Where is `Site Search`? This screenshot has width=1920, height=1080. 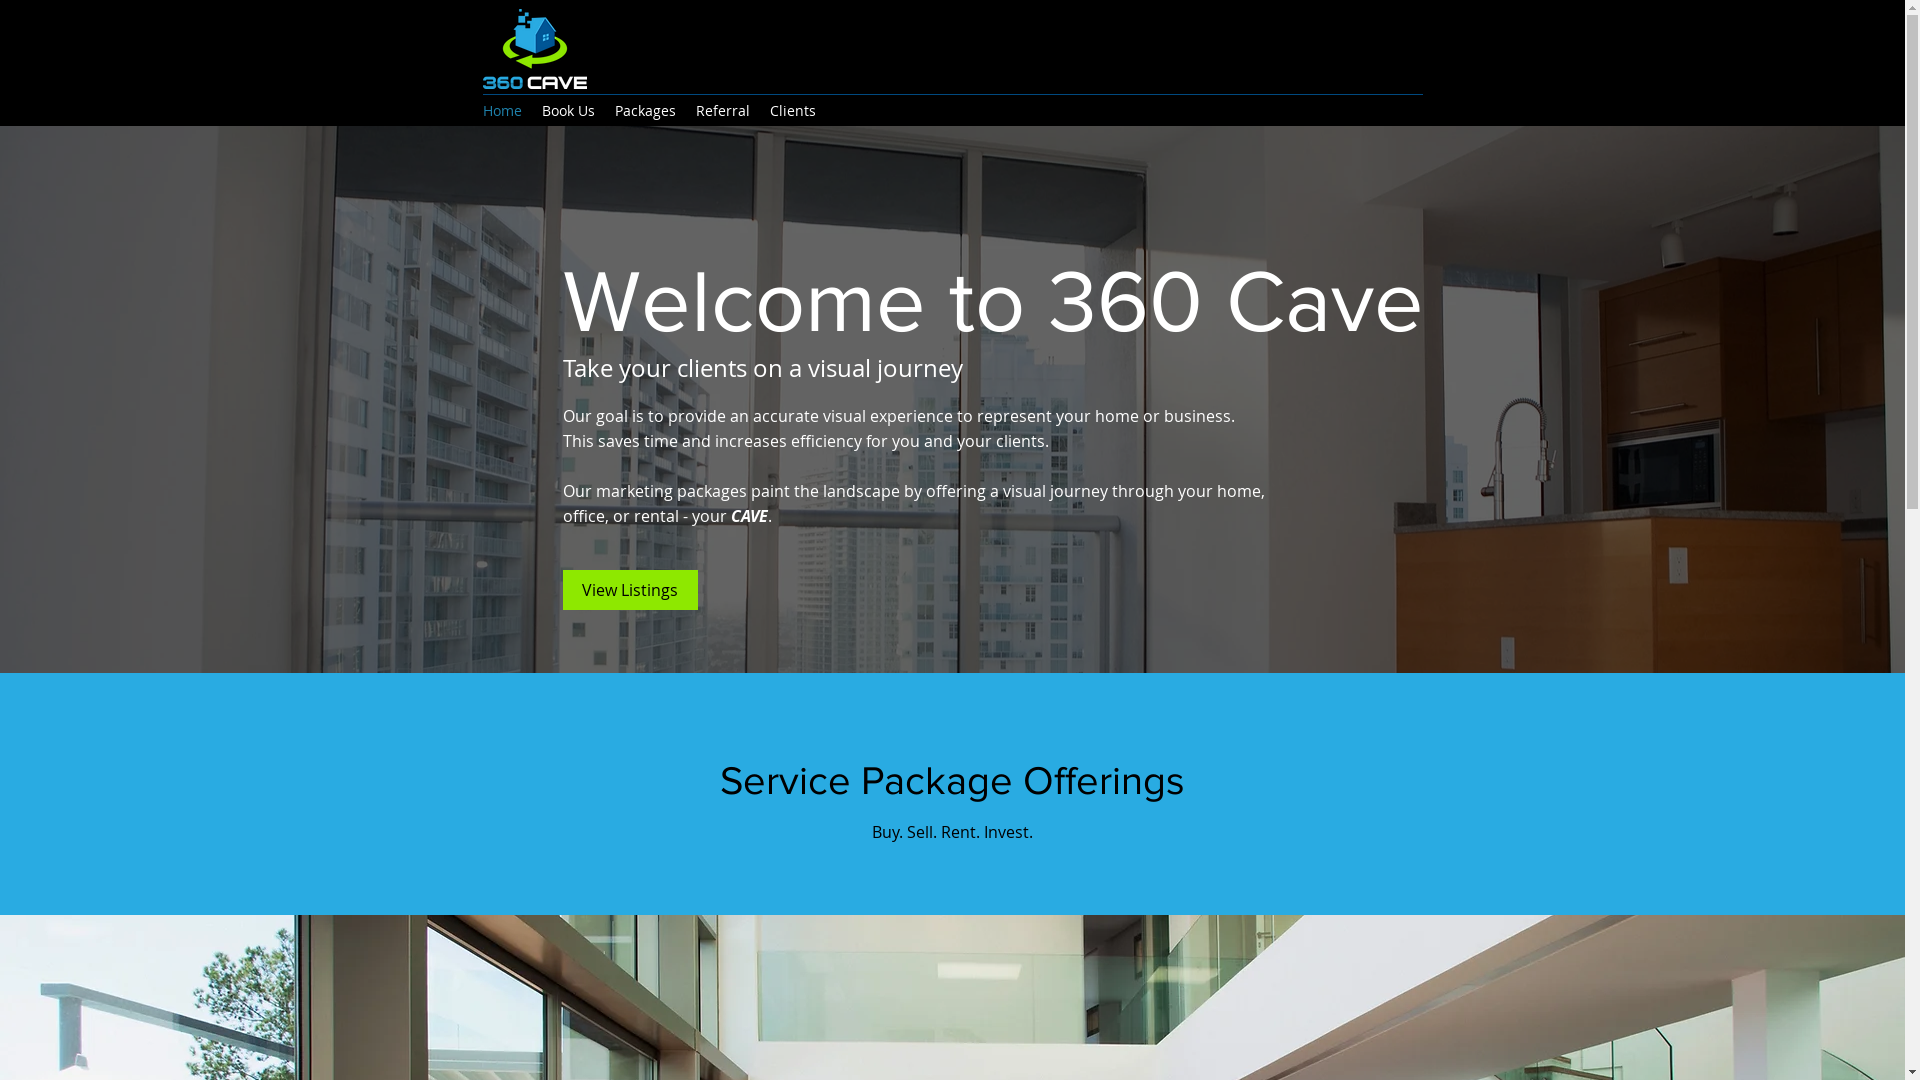
Site Search is located at coordinates (1322, 48).